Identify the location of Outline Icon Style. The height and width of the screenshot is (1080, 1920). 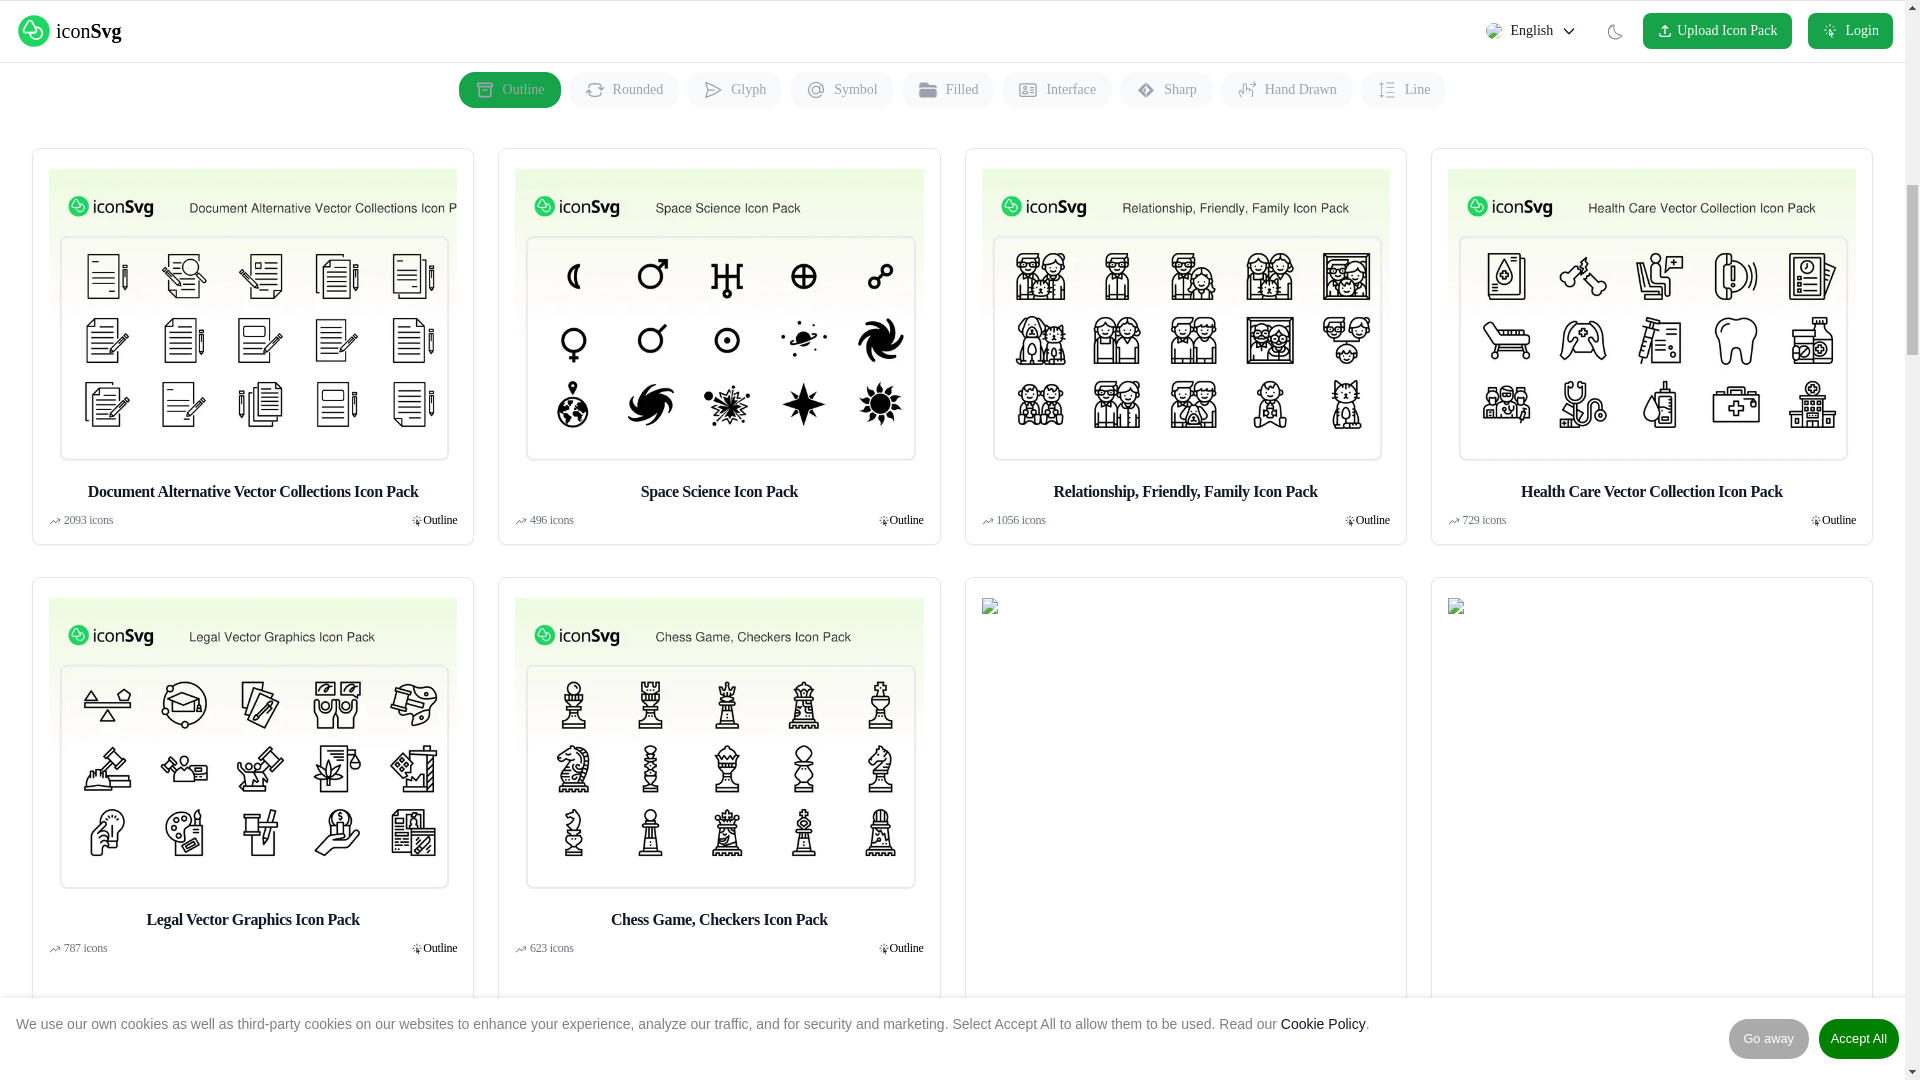
(1372, 520).